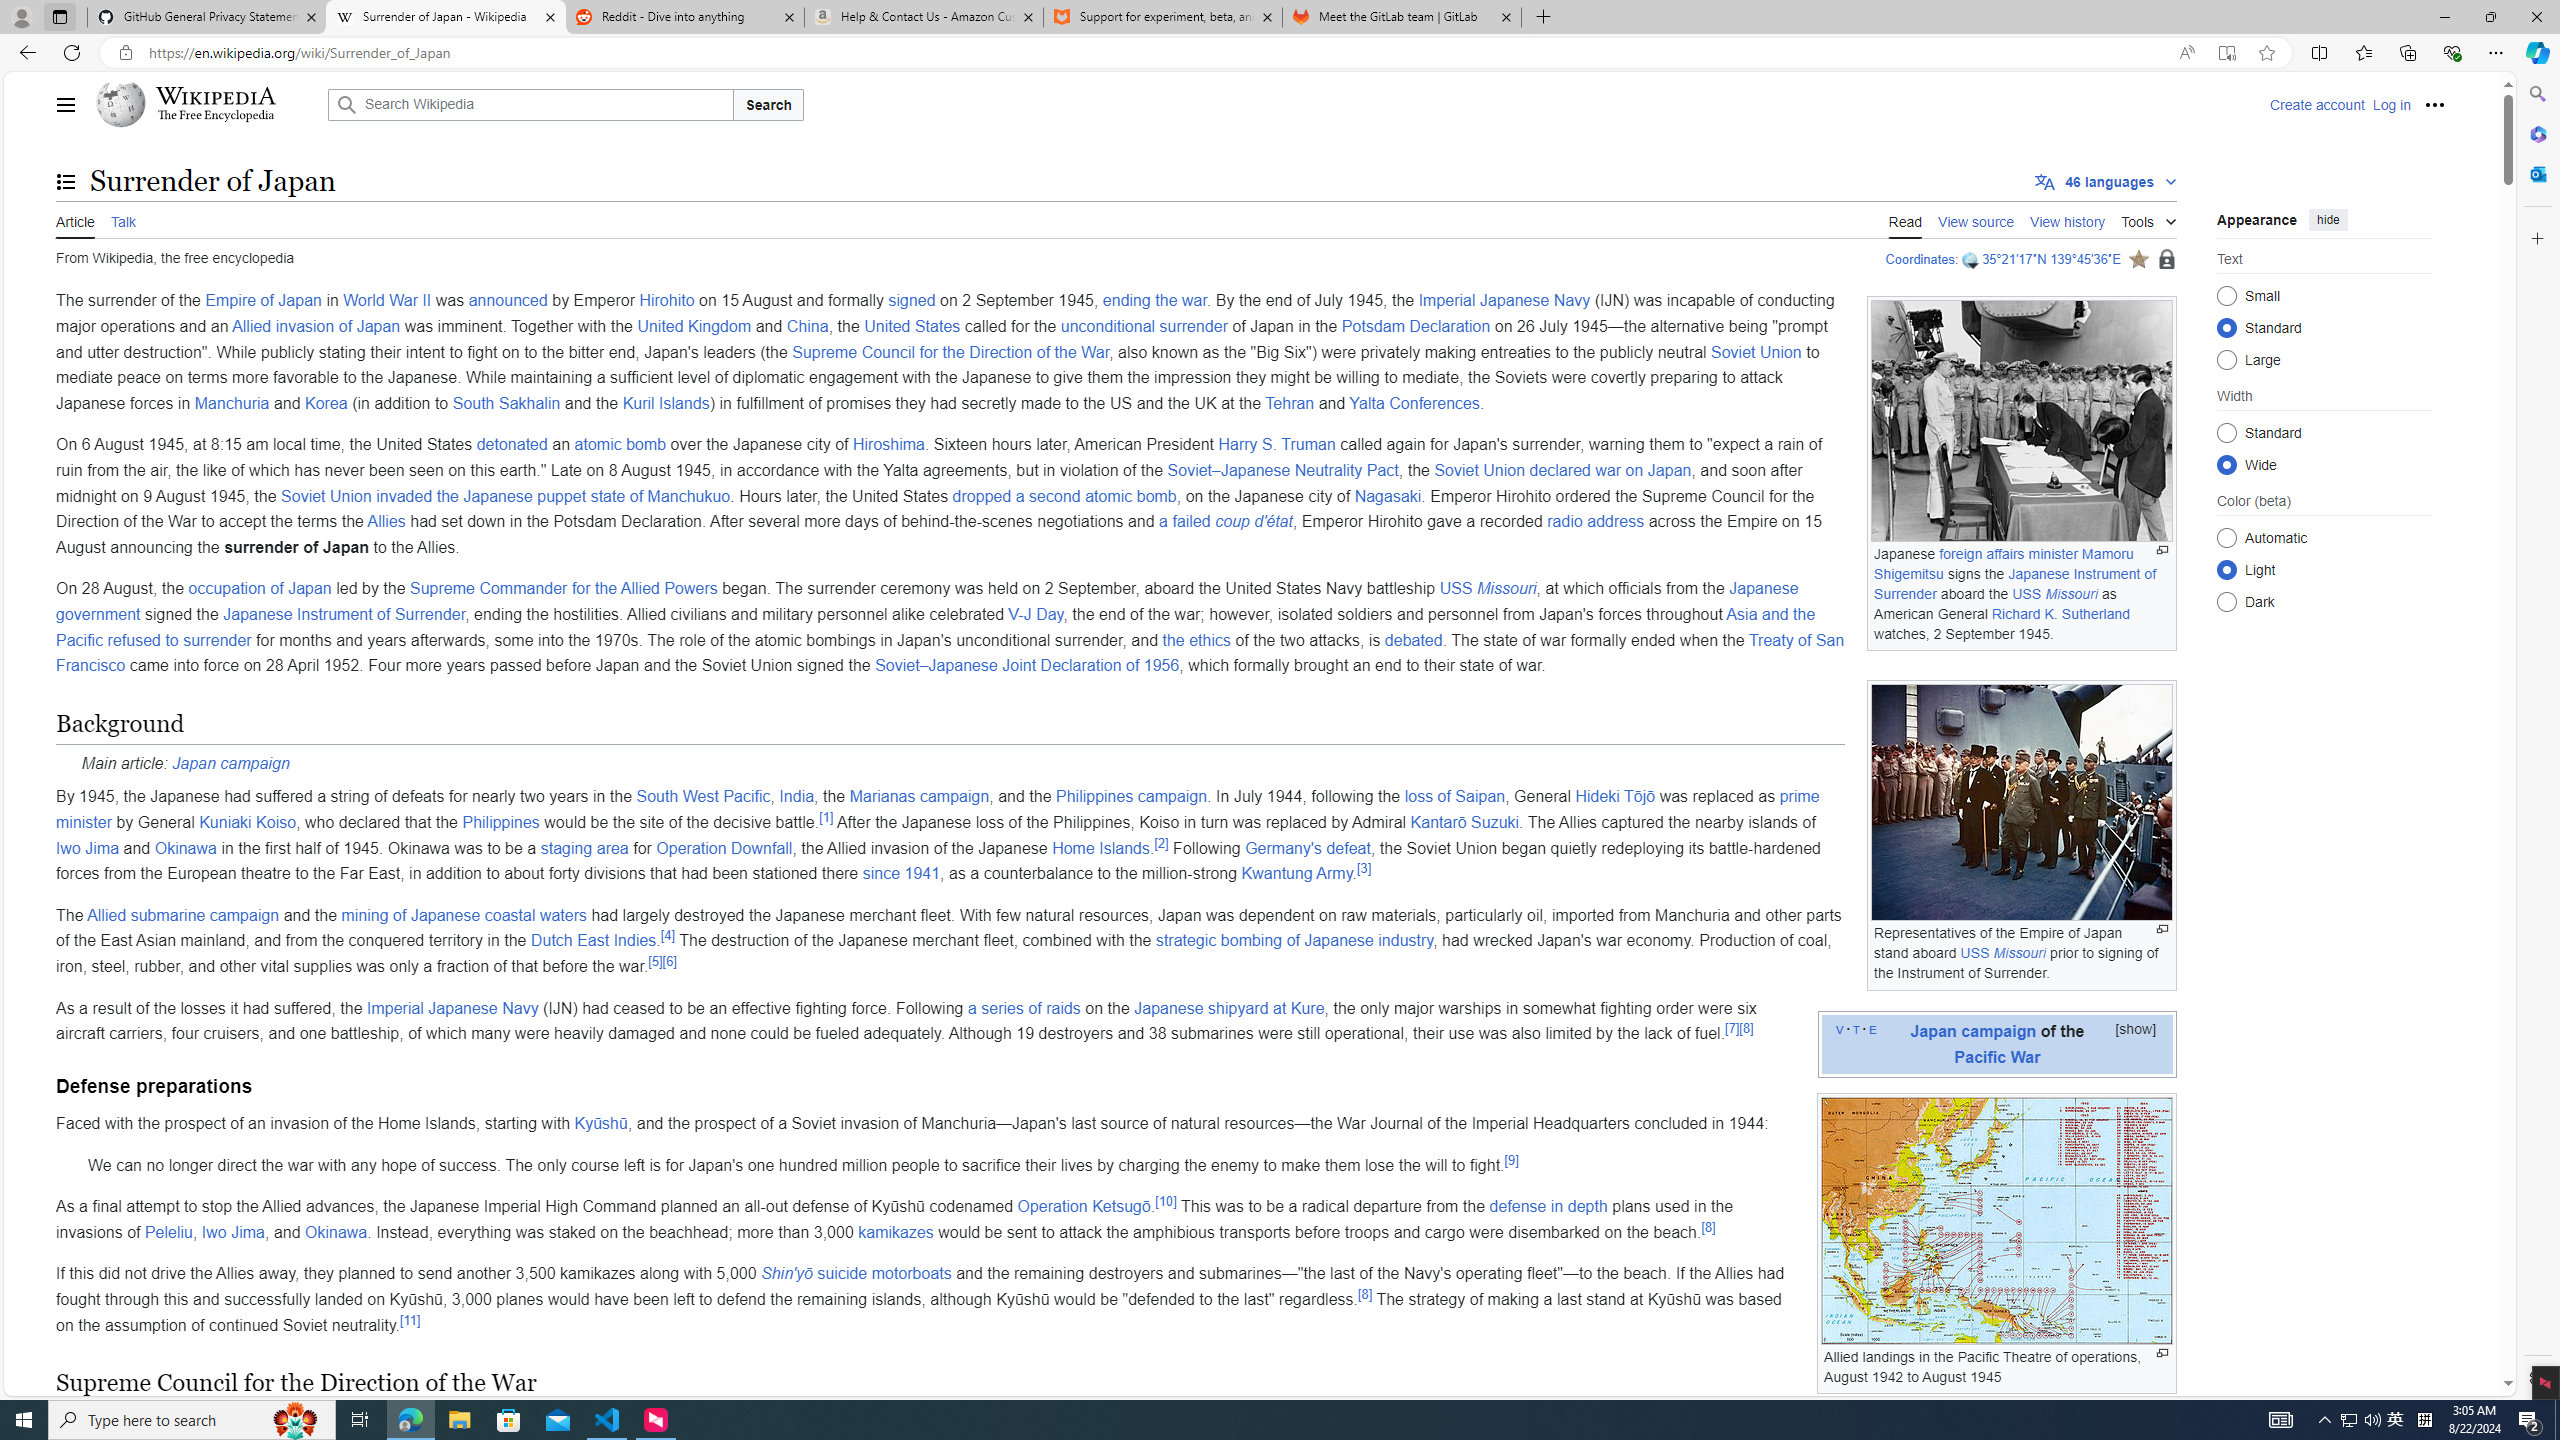 The width and height of the screenshot is (2560, 1440). What do you see at coordinates (951, 352) in the screenshot?
I see `Supreme Council for the Direction of the War` at bounding box center [951, 352].